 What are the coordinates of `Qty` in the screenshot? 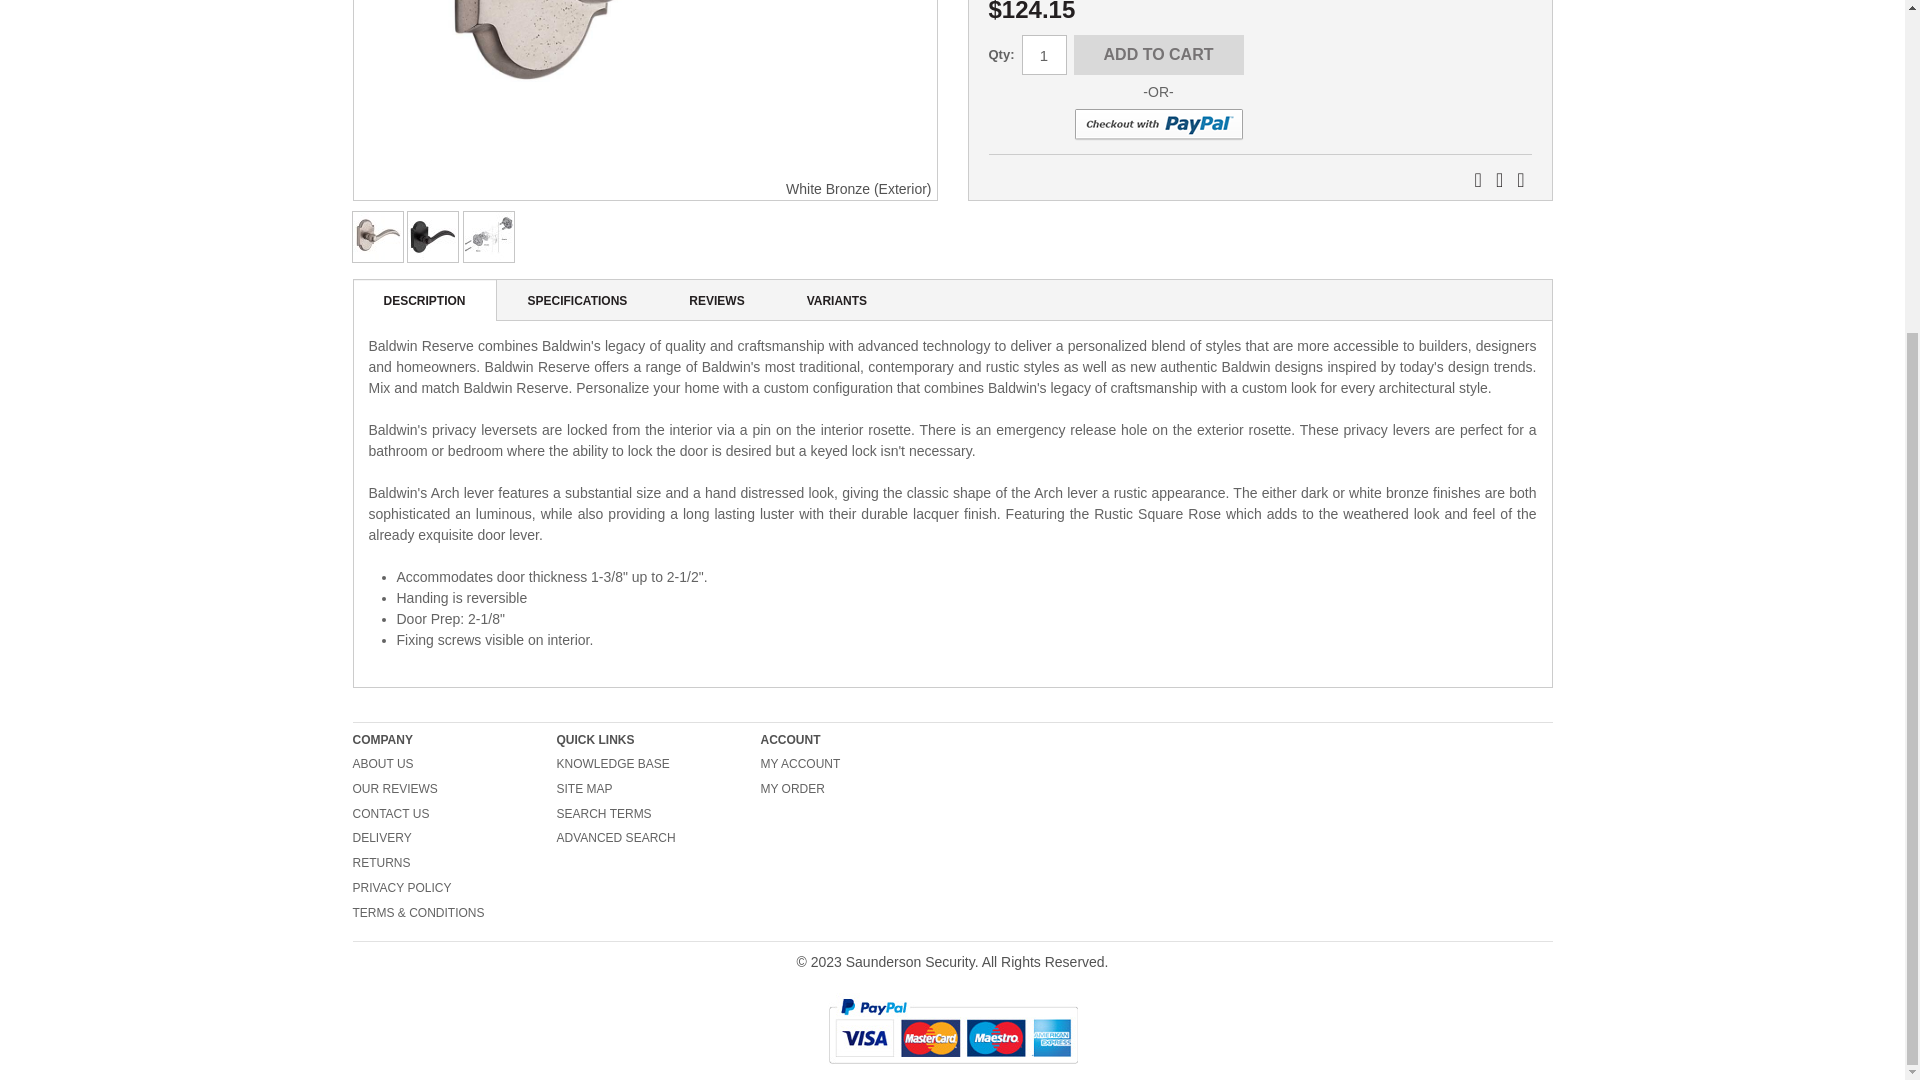 It's located at (1044, 54).